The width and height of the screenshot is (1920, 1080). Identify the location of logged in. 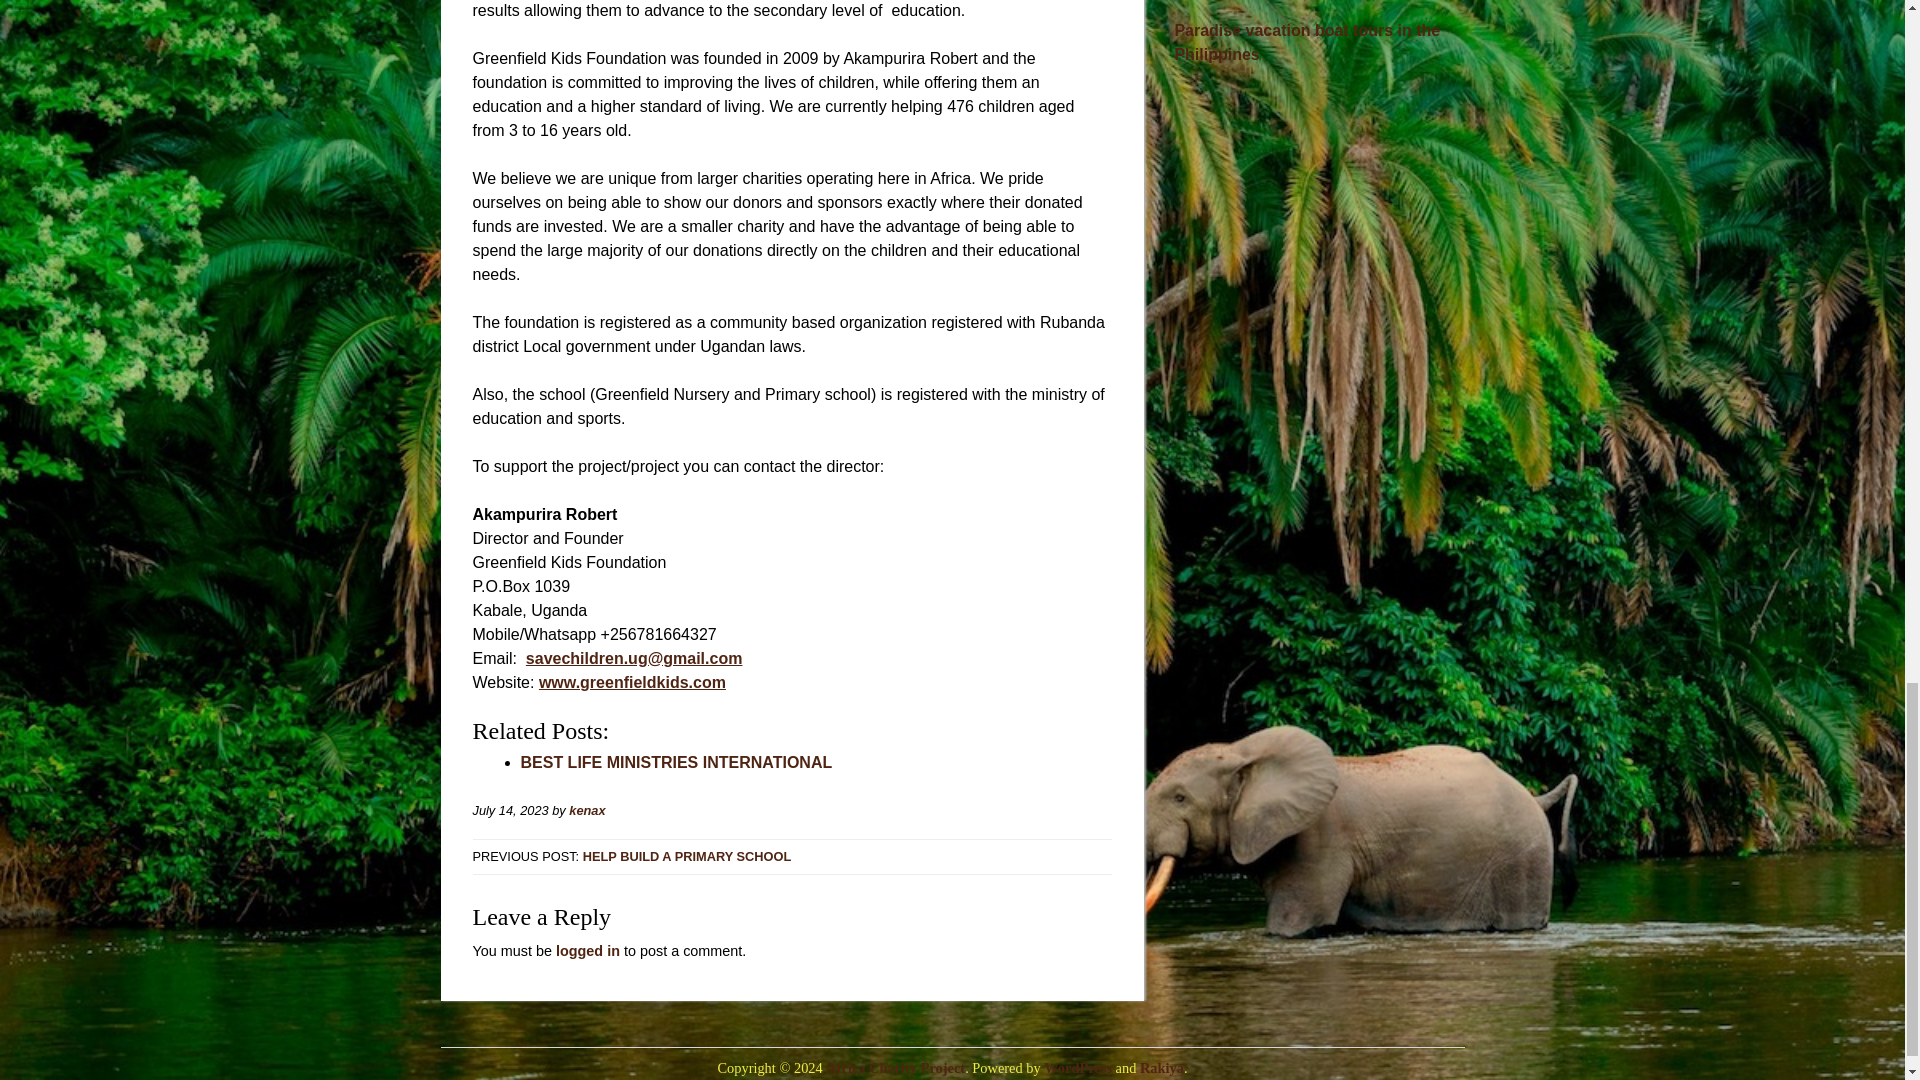
(588, 950).